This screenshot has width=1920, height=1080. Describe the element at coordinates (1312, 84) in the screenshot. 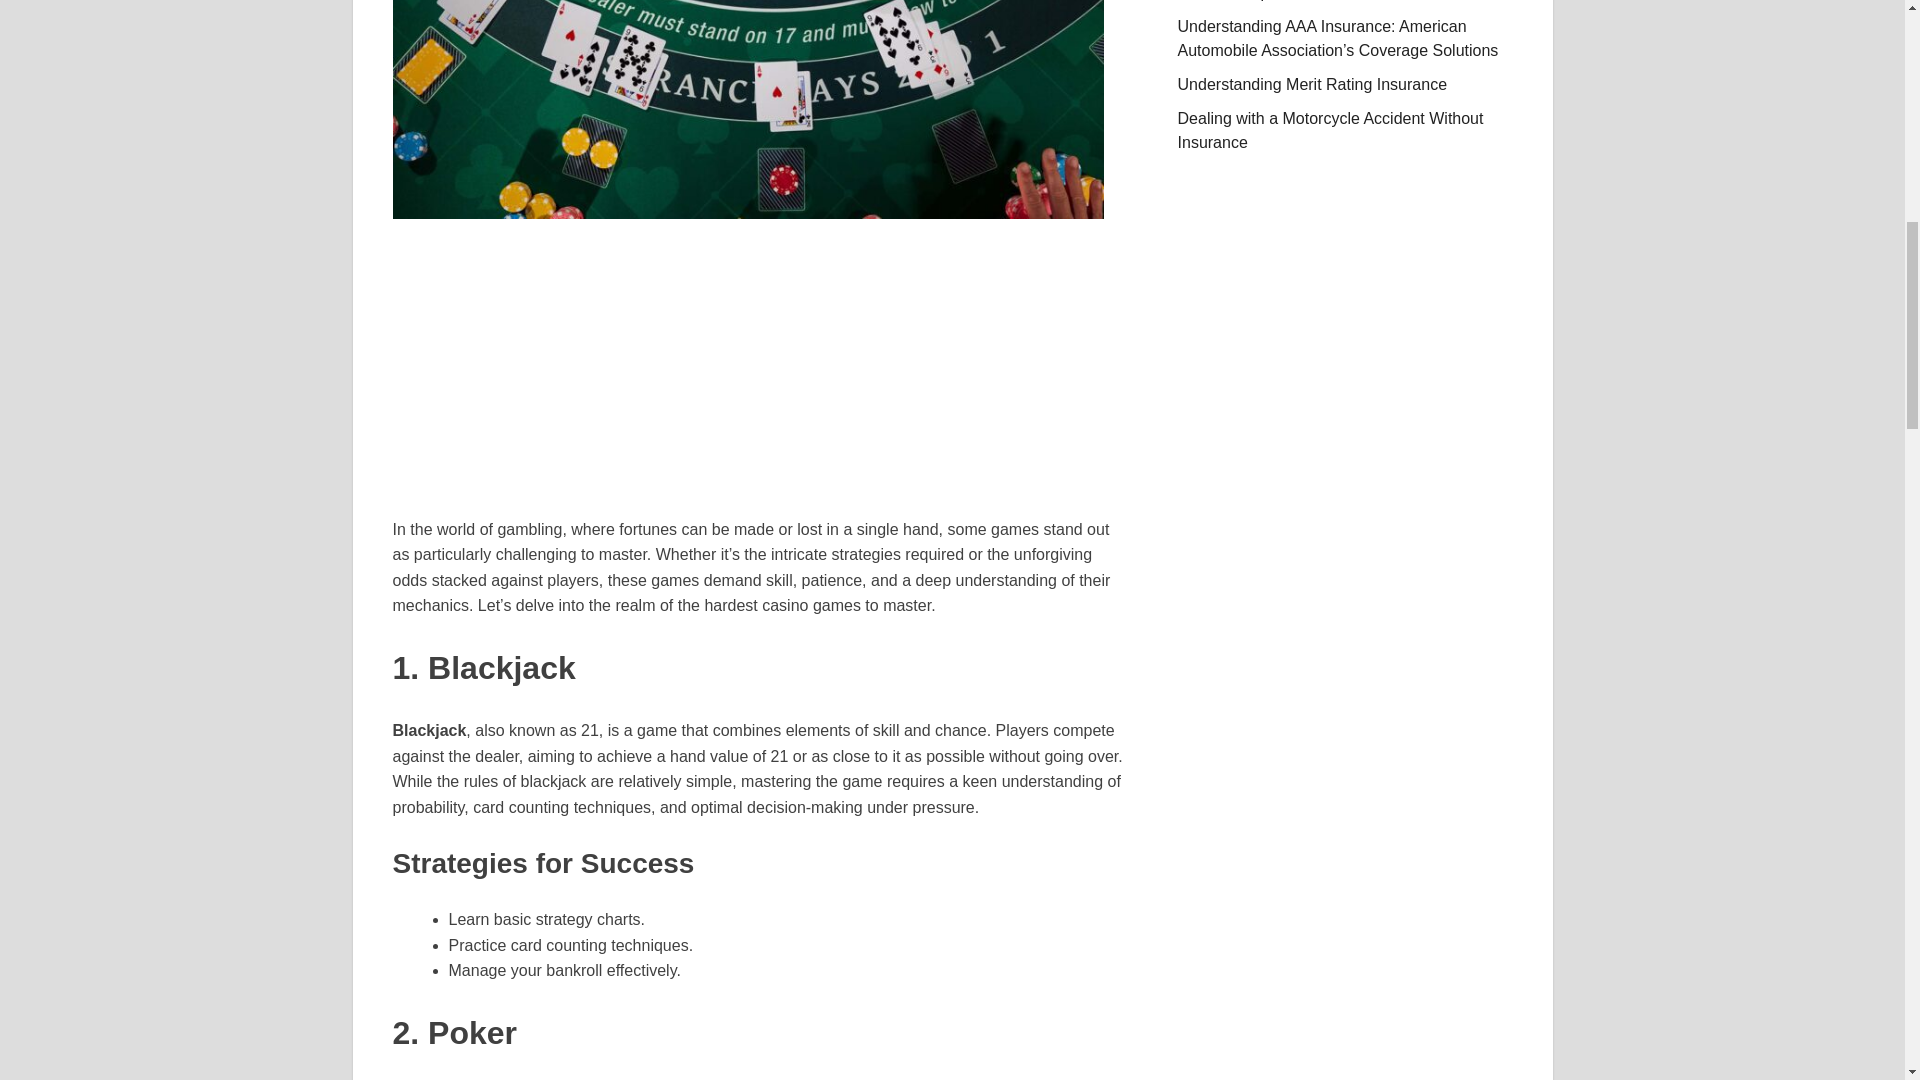

I see `Understanding Merit Rating Insurance` at that location.